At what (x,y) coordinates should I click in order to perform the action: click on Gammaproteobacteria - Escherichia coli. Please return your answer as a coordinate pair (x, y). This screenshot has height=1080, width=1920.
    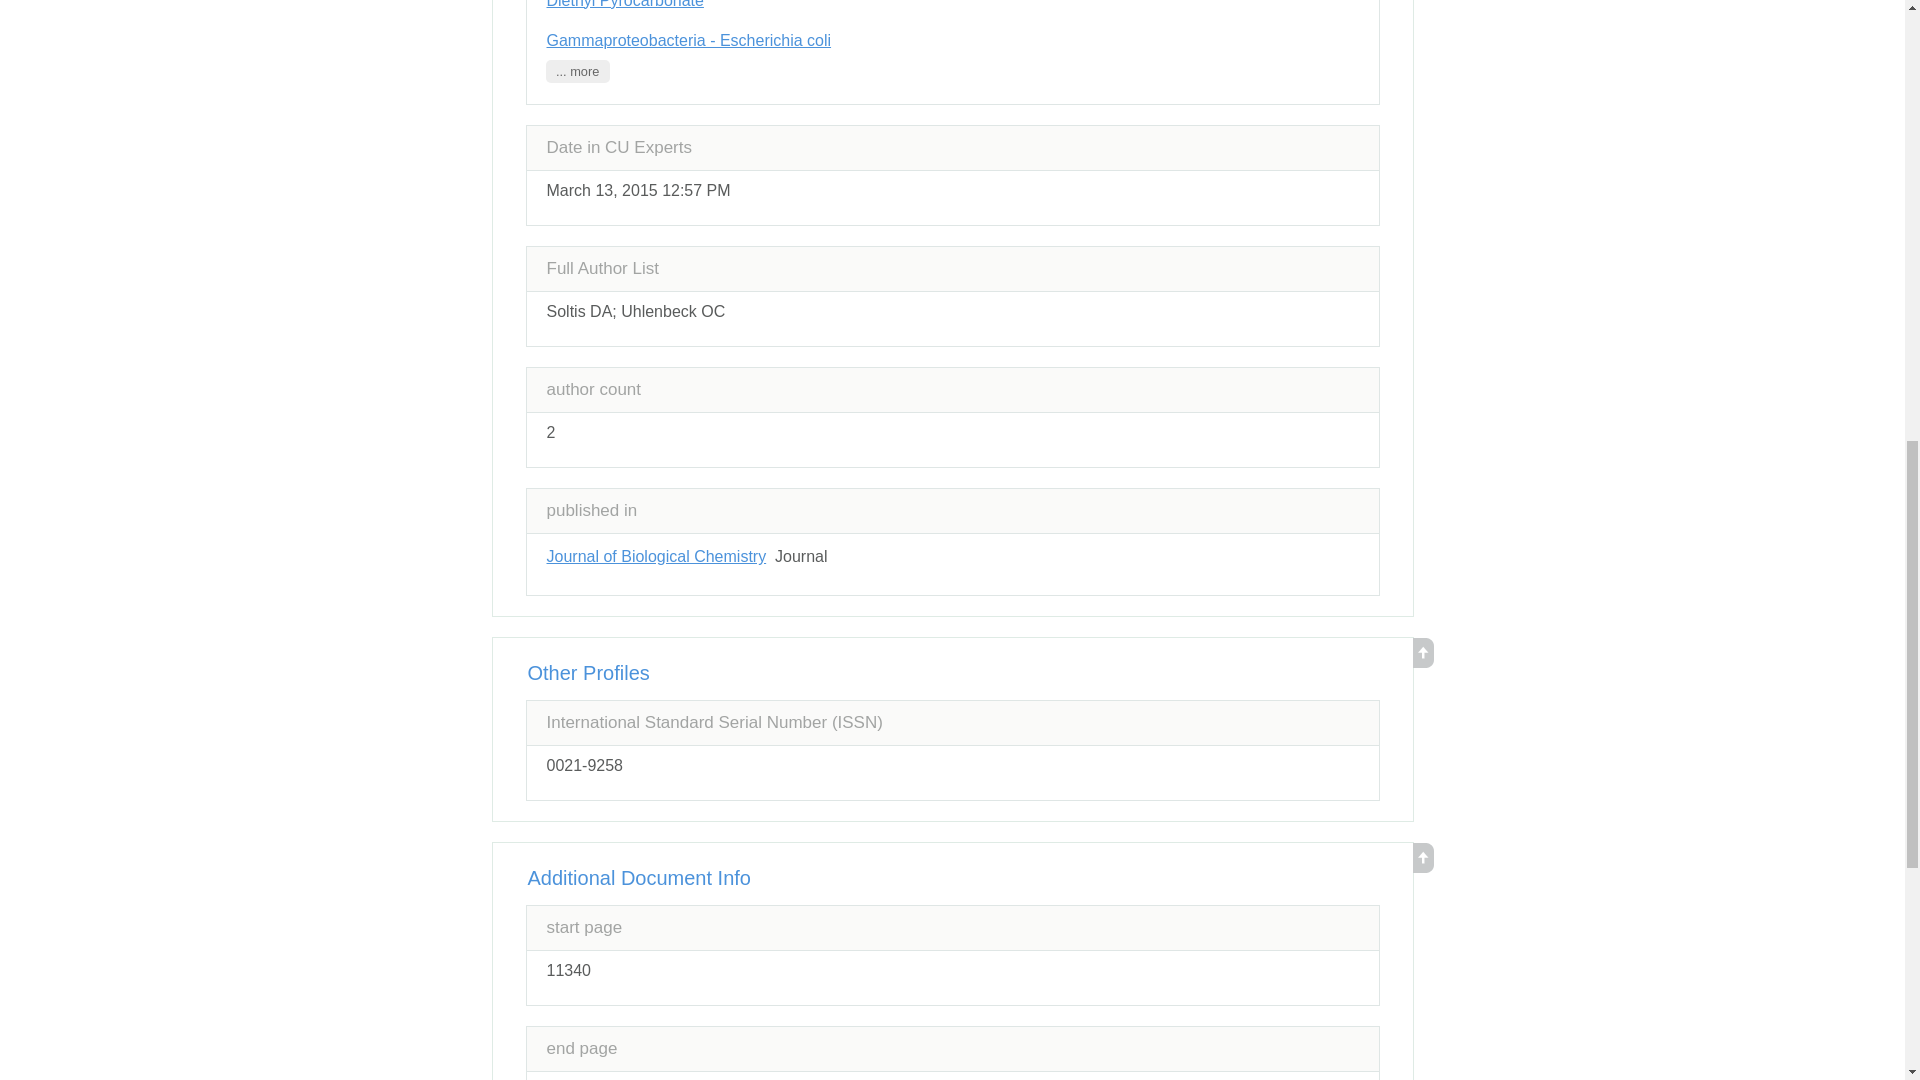
    Looking at the image, I should click on (688, 40).